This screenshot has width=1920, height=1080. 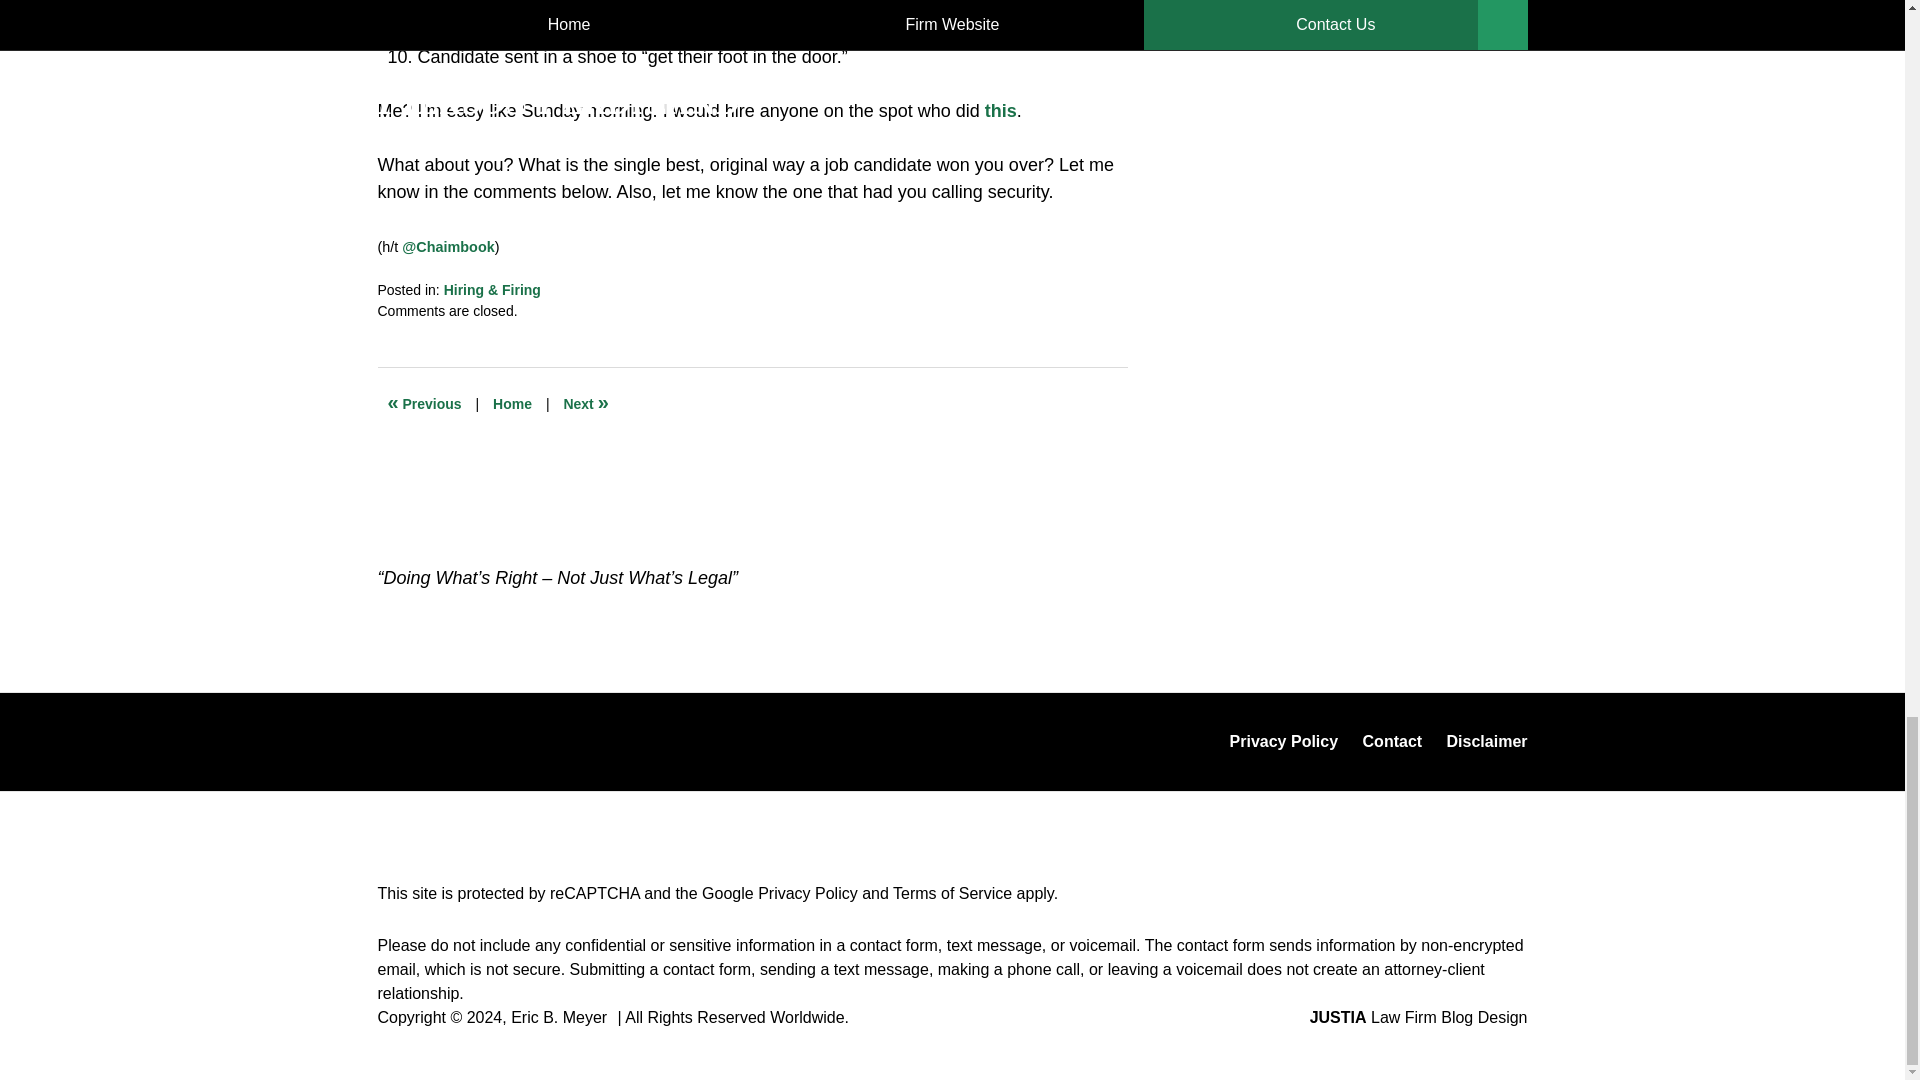 I want to click on Eric B. Meyer, so click(x=558, y=1017).